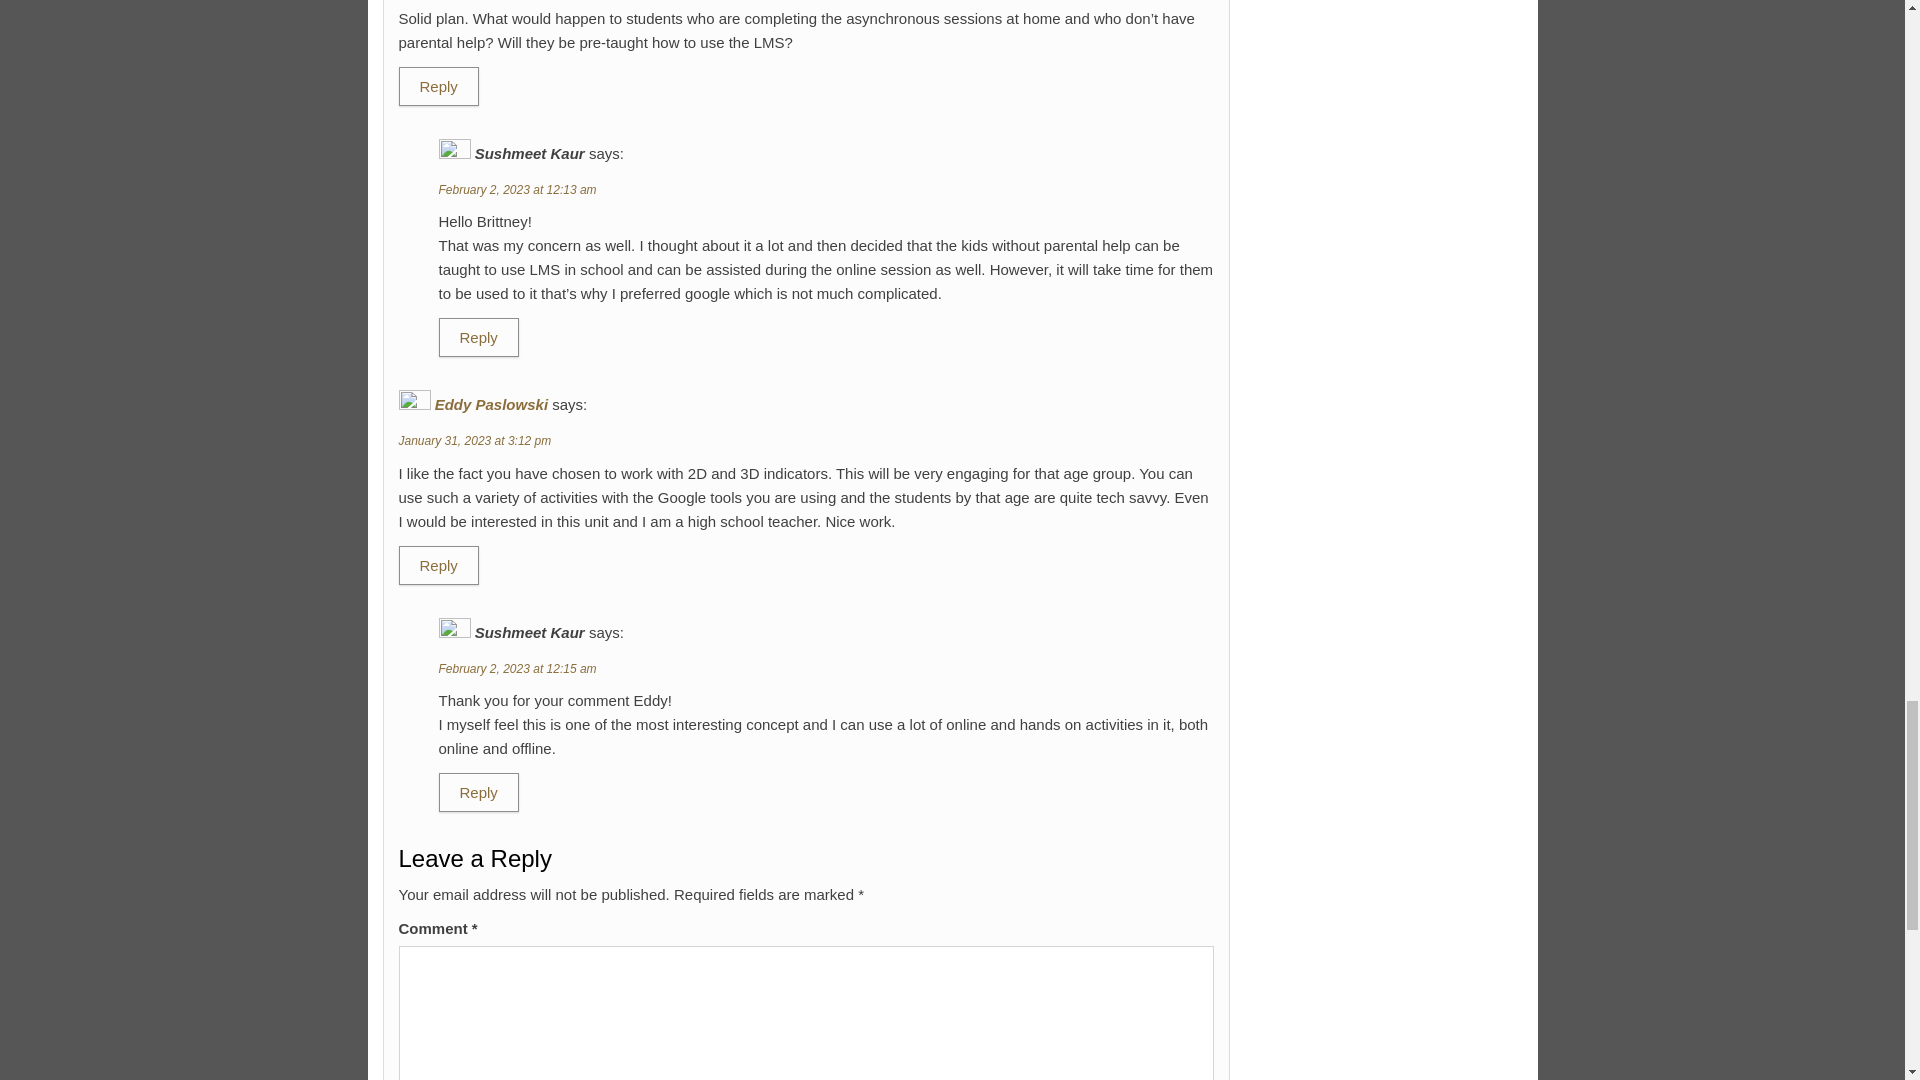  Describe the element at coordinates (474, 441) in the screenshot. I see `January 31, 2023 at 3:12 pm` at that location.